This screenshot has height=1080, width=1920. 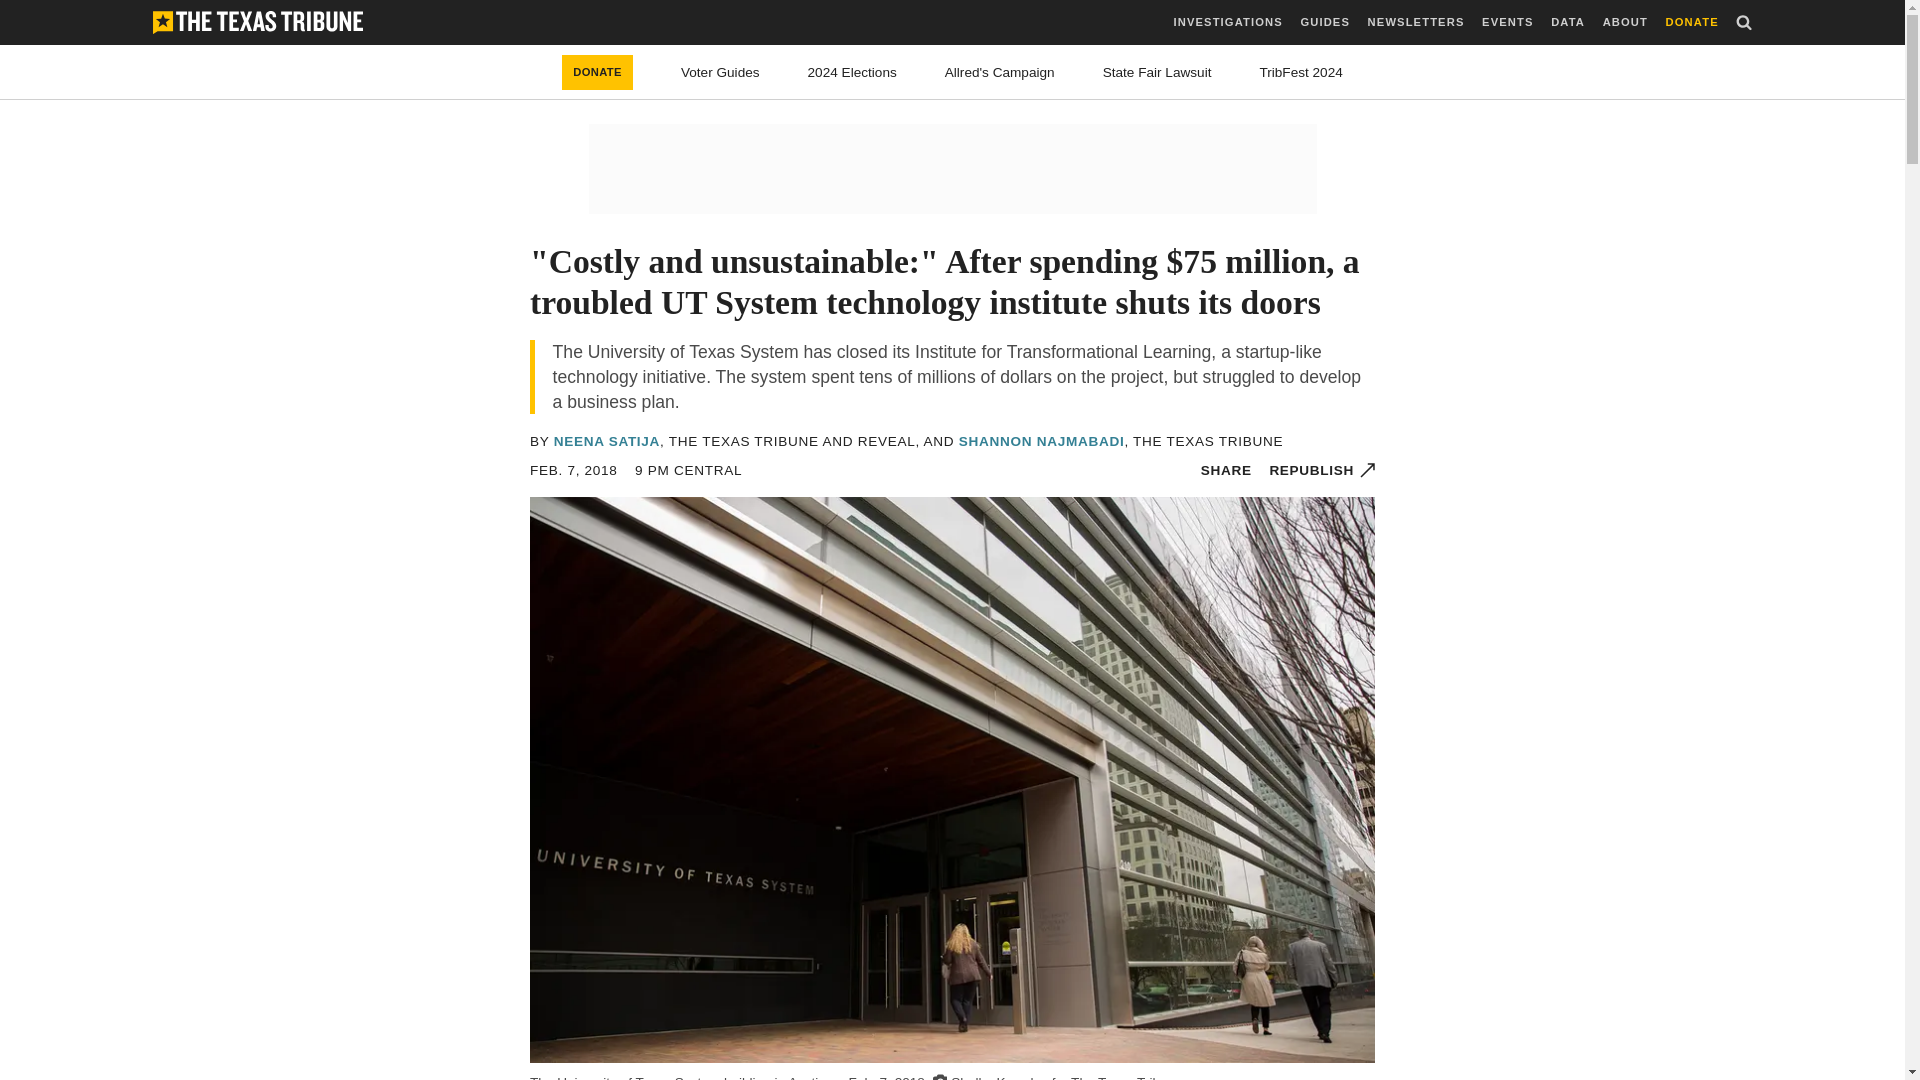 What do you see at coordinates (1507, 22) in the screenshot?
I see `EVENTS` at bounding box center [1507, 22].